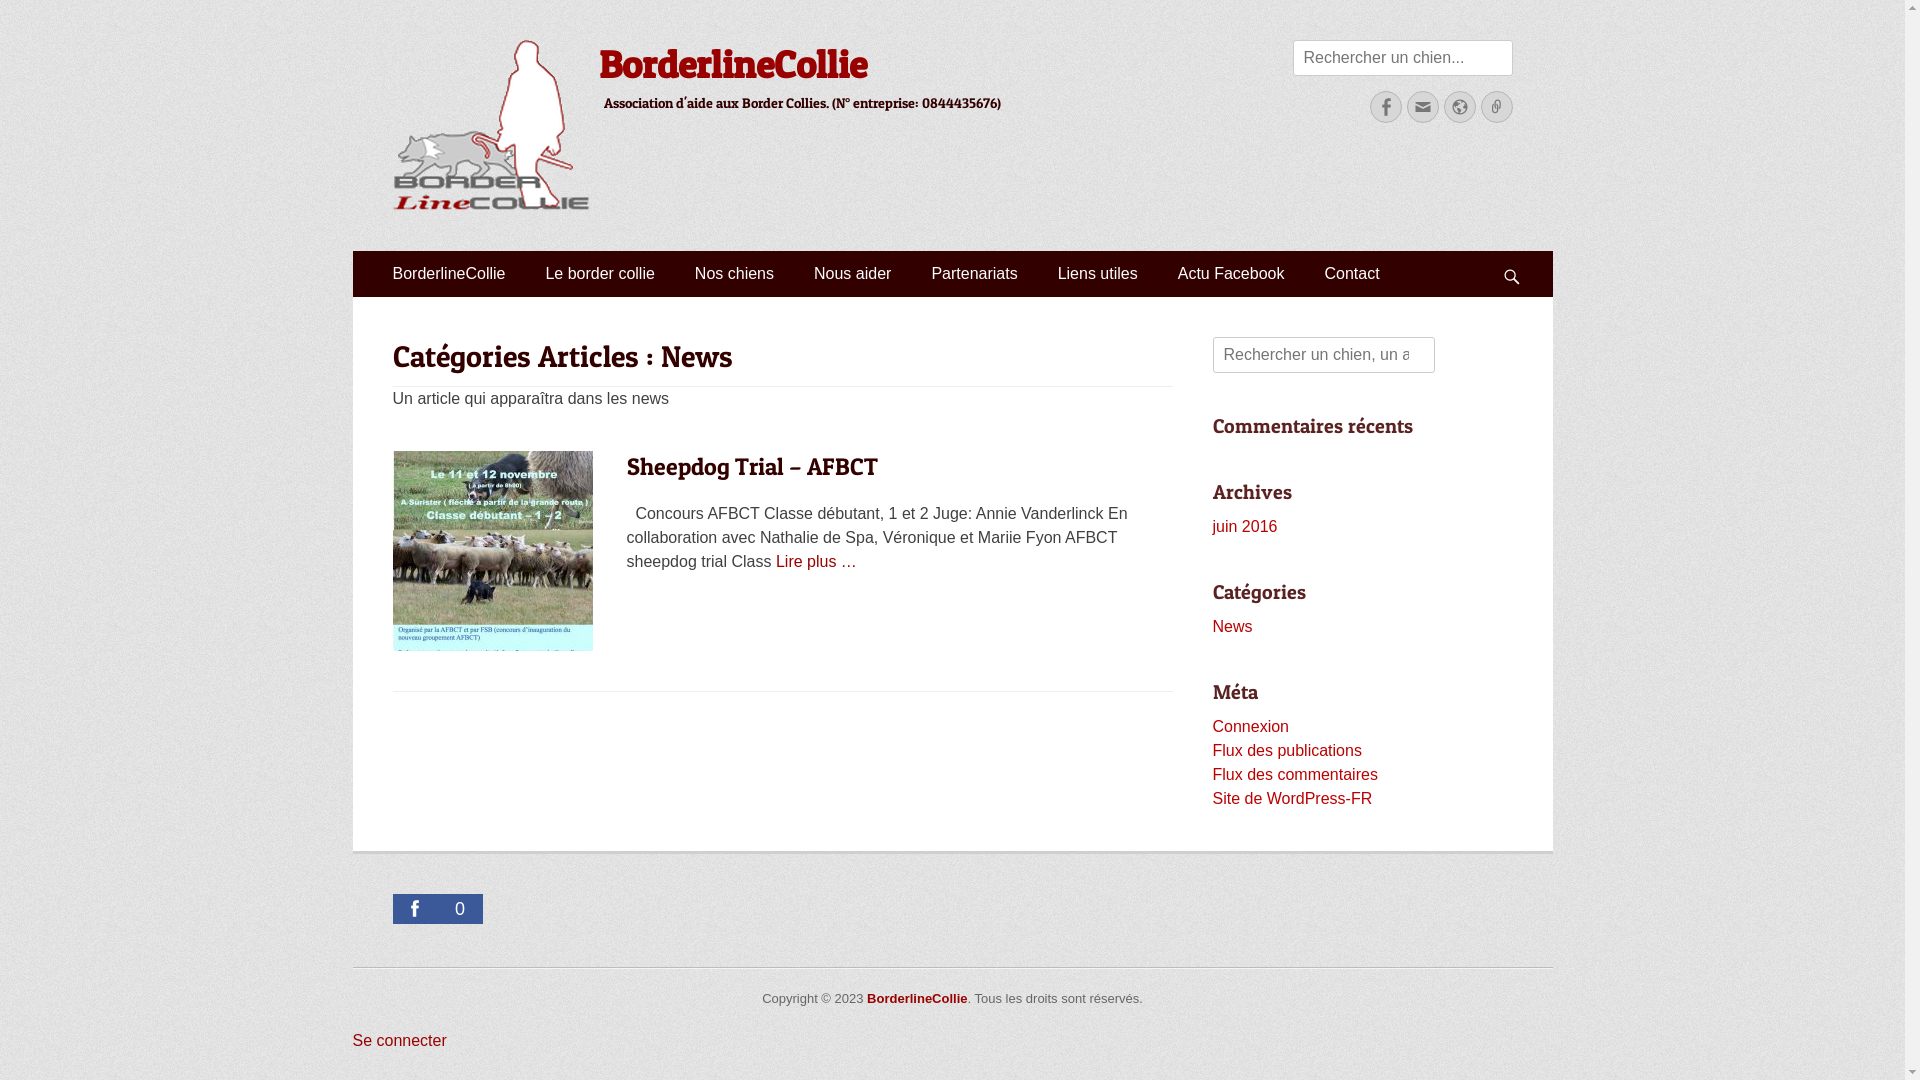  What do you see at coordinates (1294, 774) in the screenshot?
I see `Flux des commentaires` at bounding box center [1294, 774].